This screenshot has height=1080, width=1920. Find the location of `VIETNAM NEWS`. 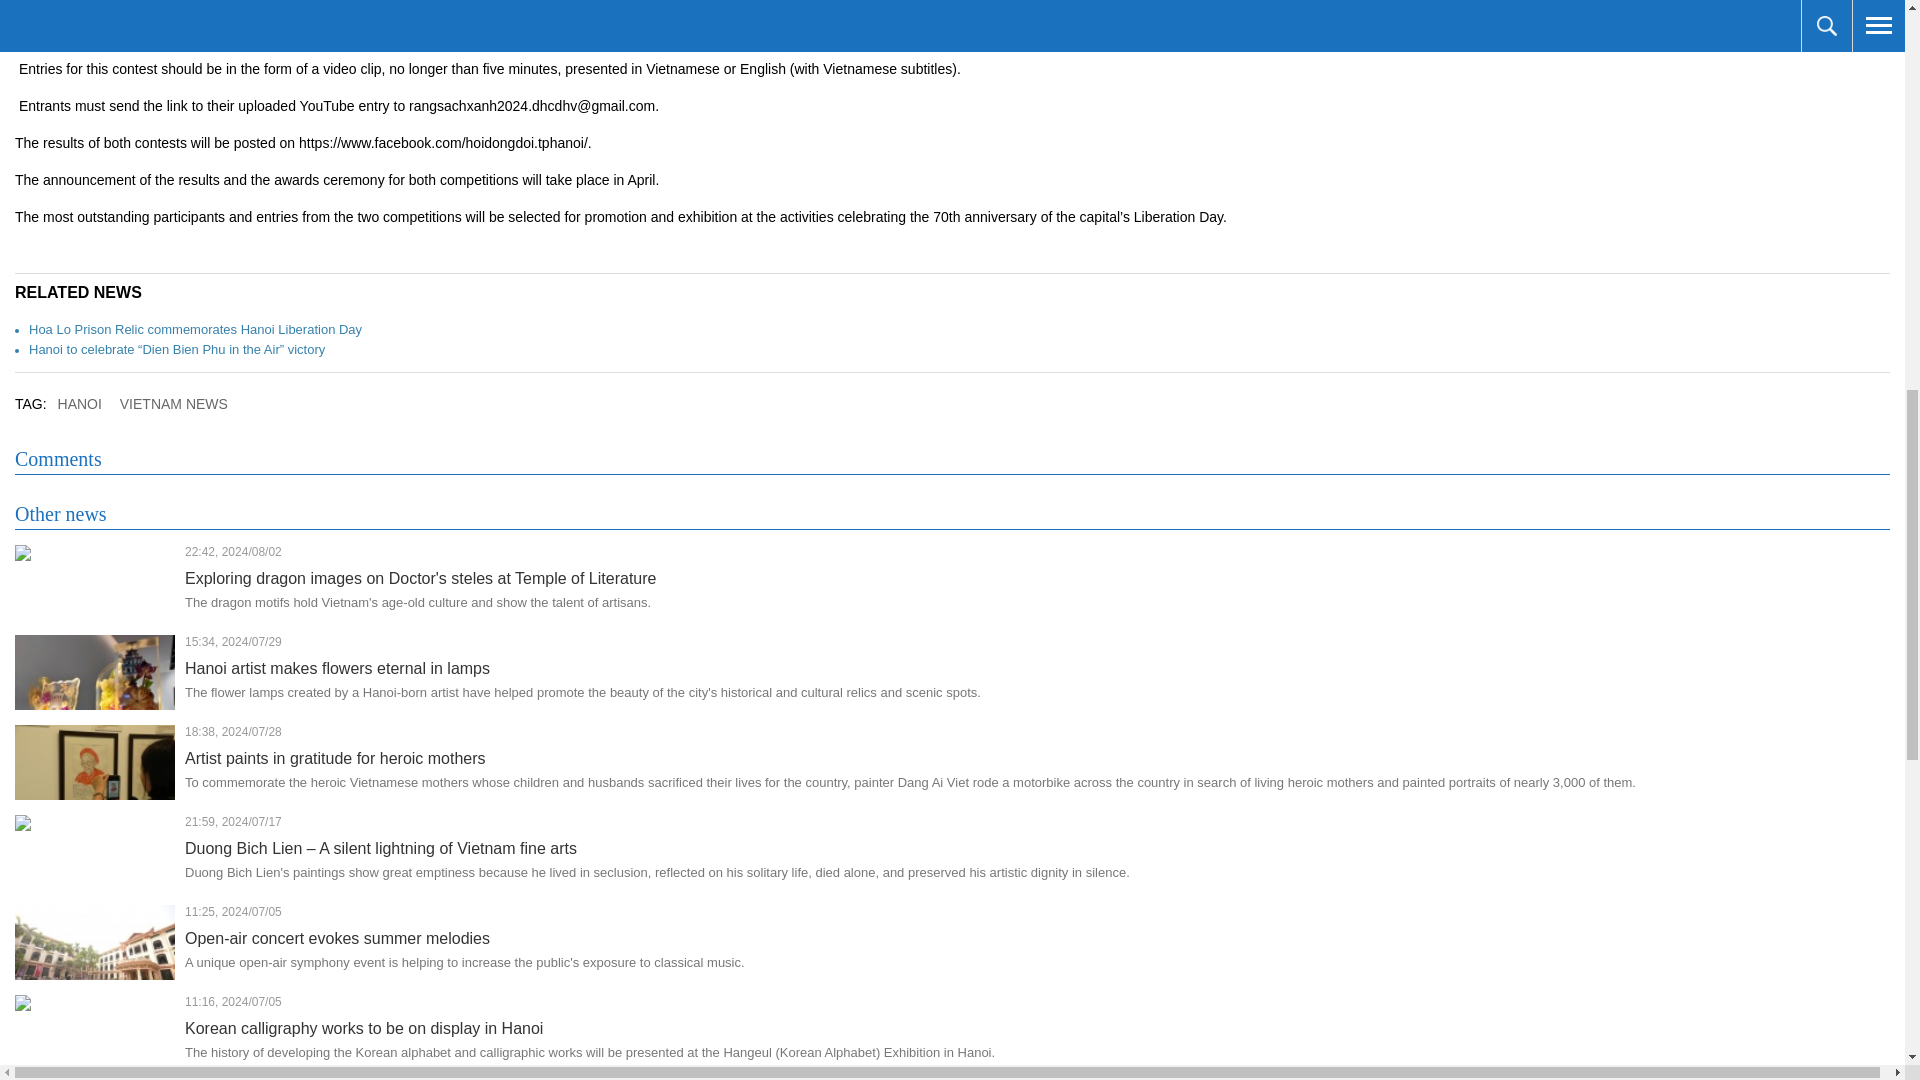

VIETNAM NEWS is located at coordinates (174, 404).